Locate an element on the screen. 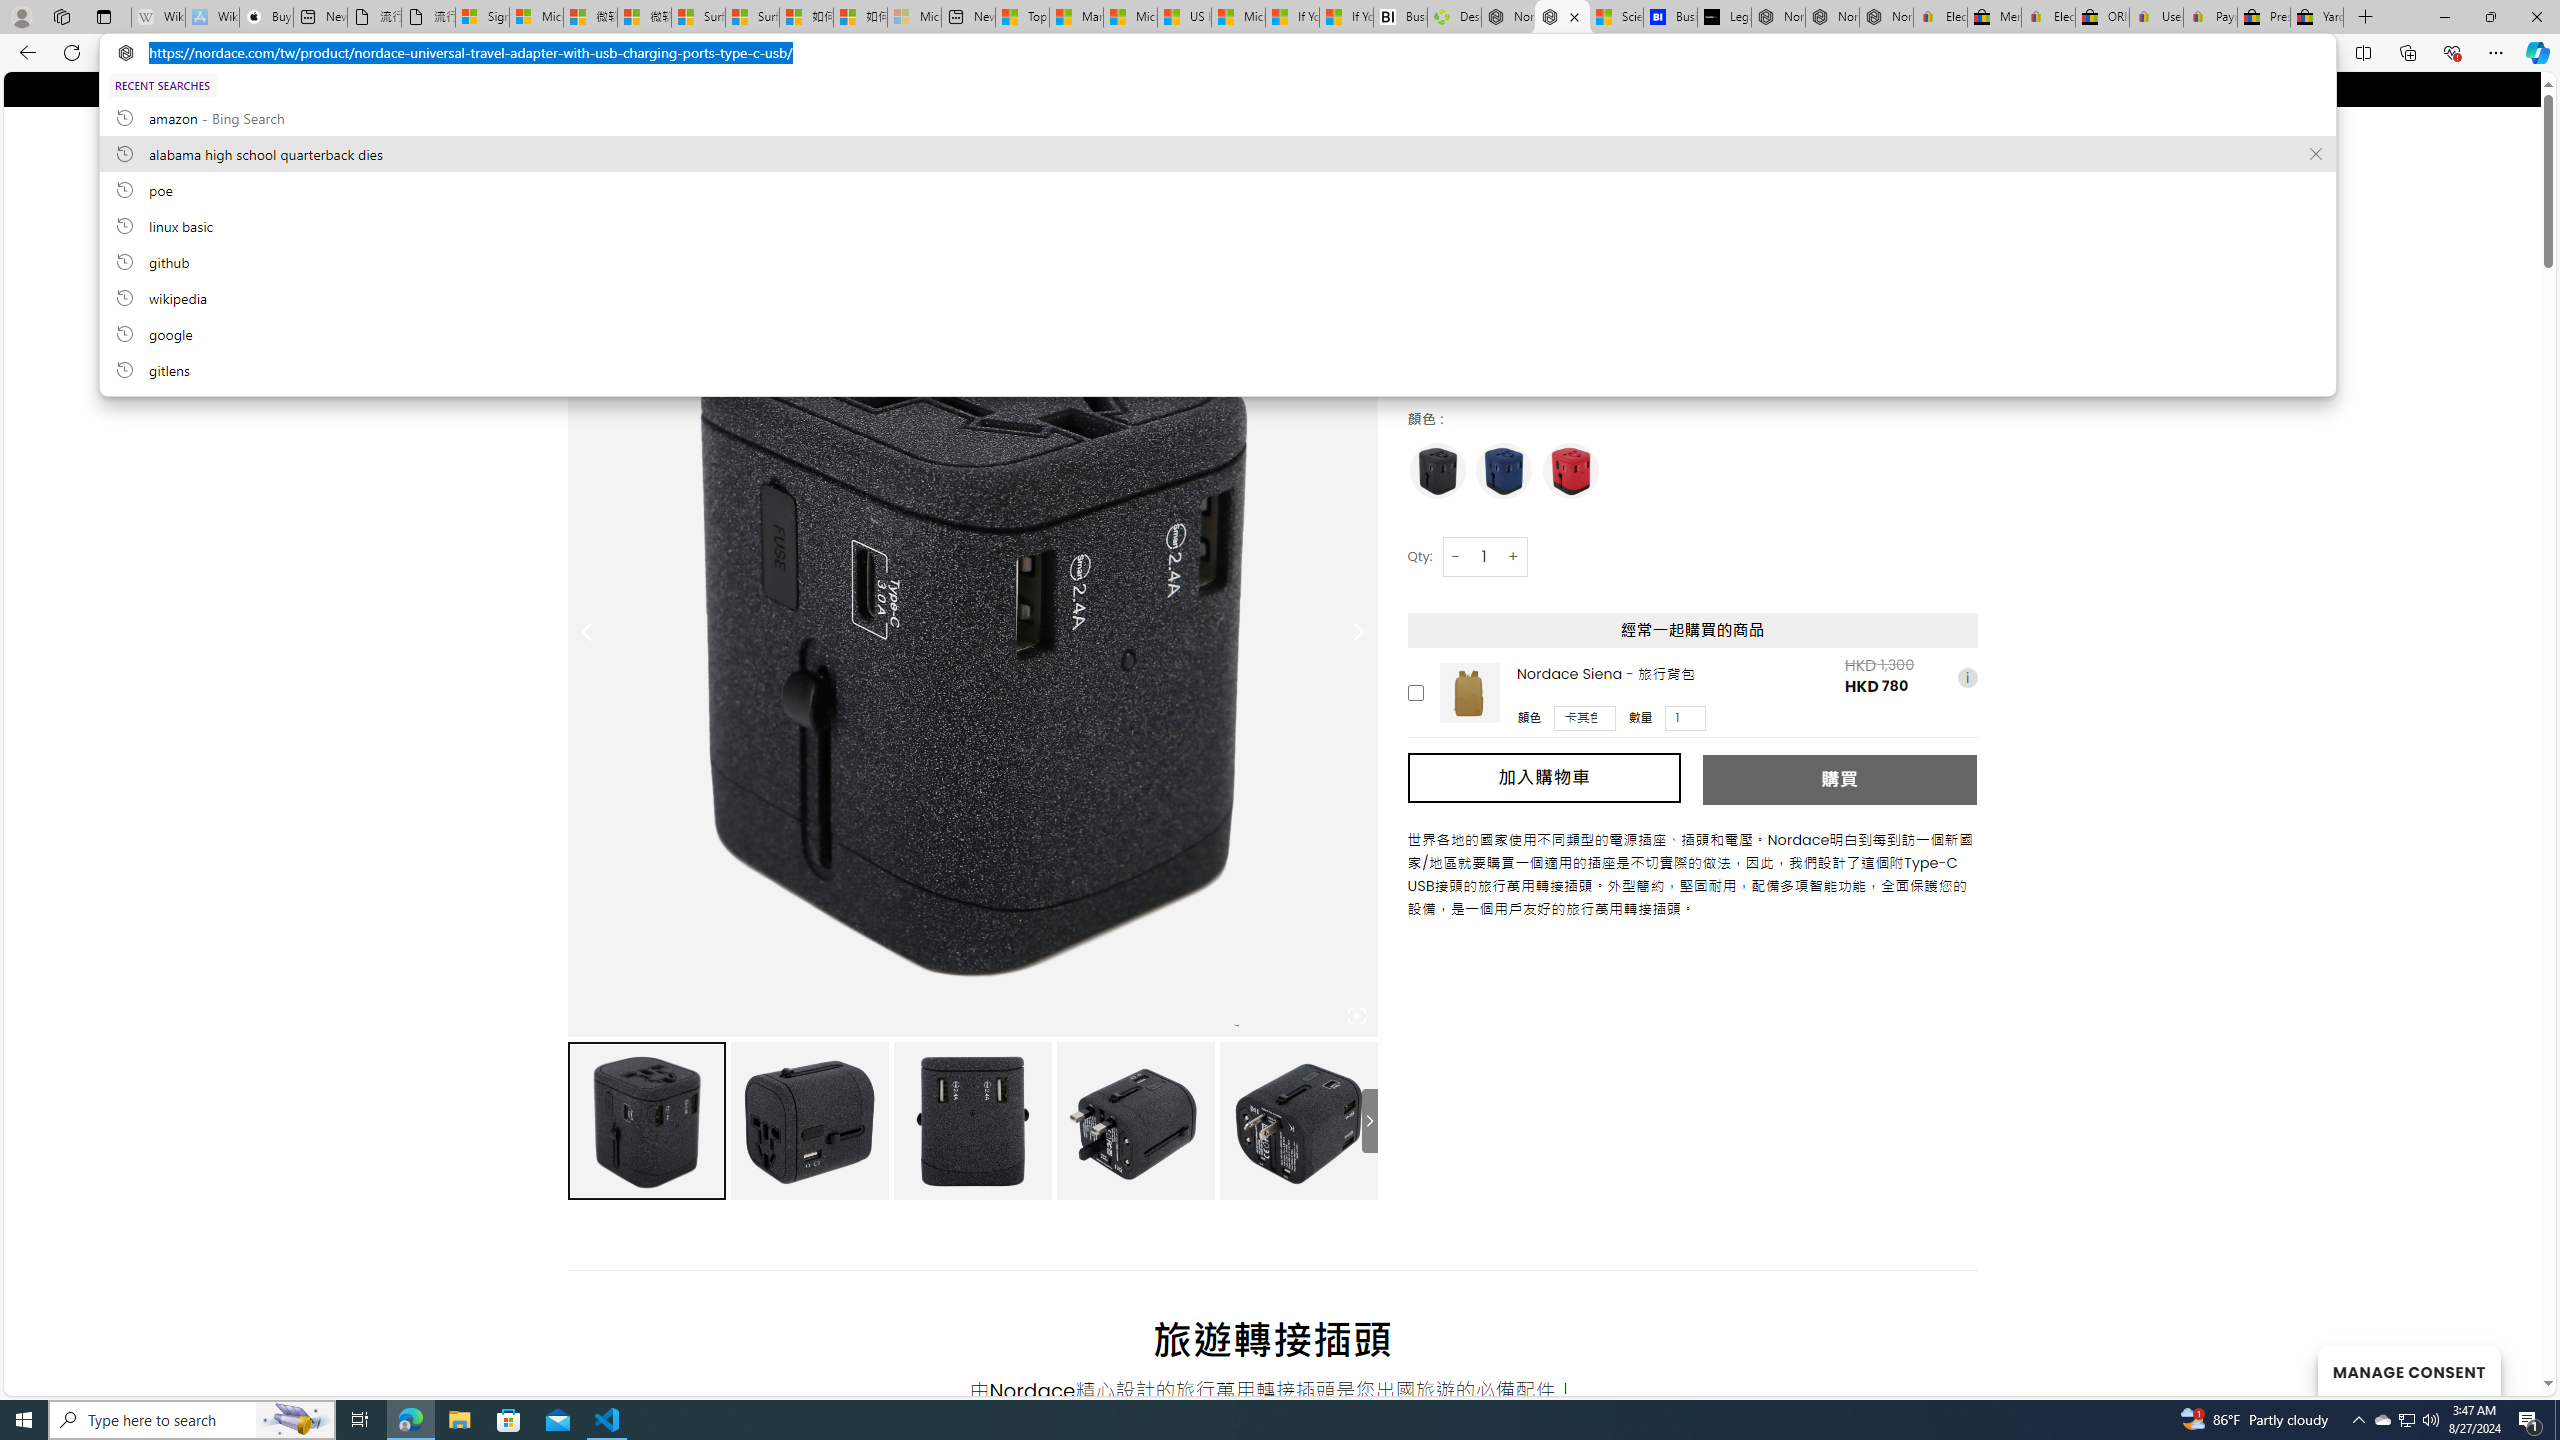 The image size is (2560, 1440). Buy iPad - Apple is located at coordinates (266, 17).